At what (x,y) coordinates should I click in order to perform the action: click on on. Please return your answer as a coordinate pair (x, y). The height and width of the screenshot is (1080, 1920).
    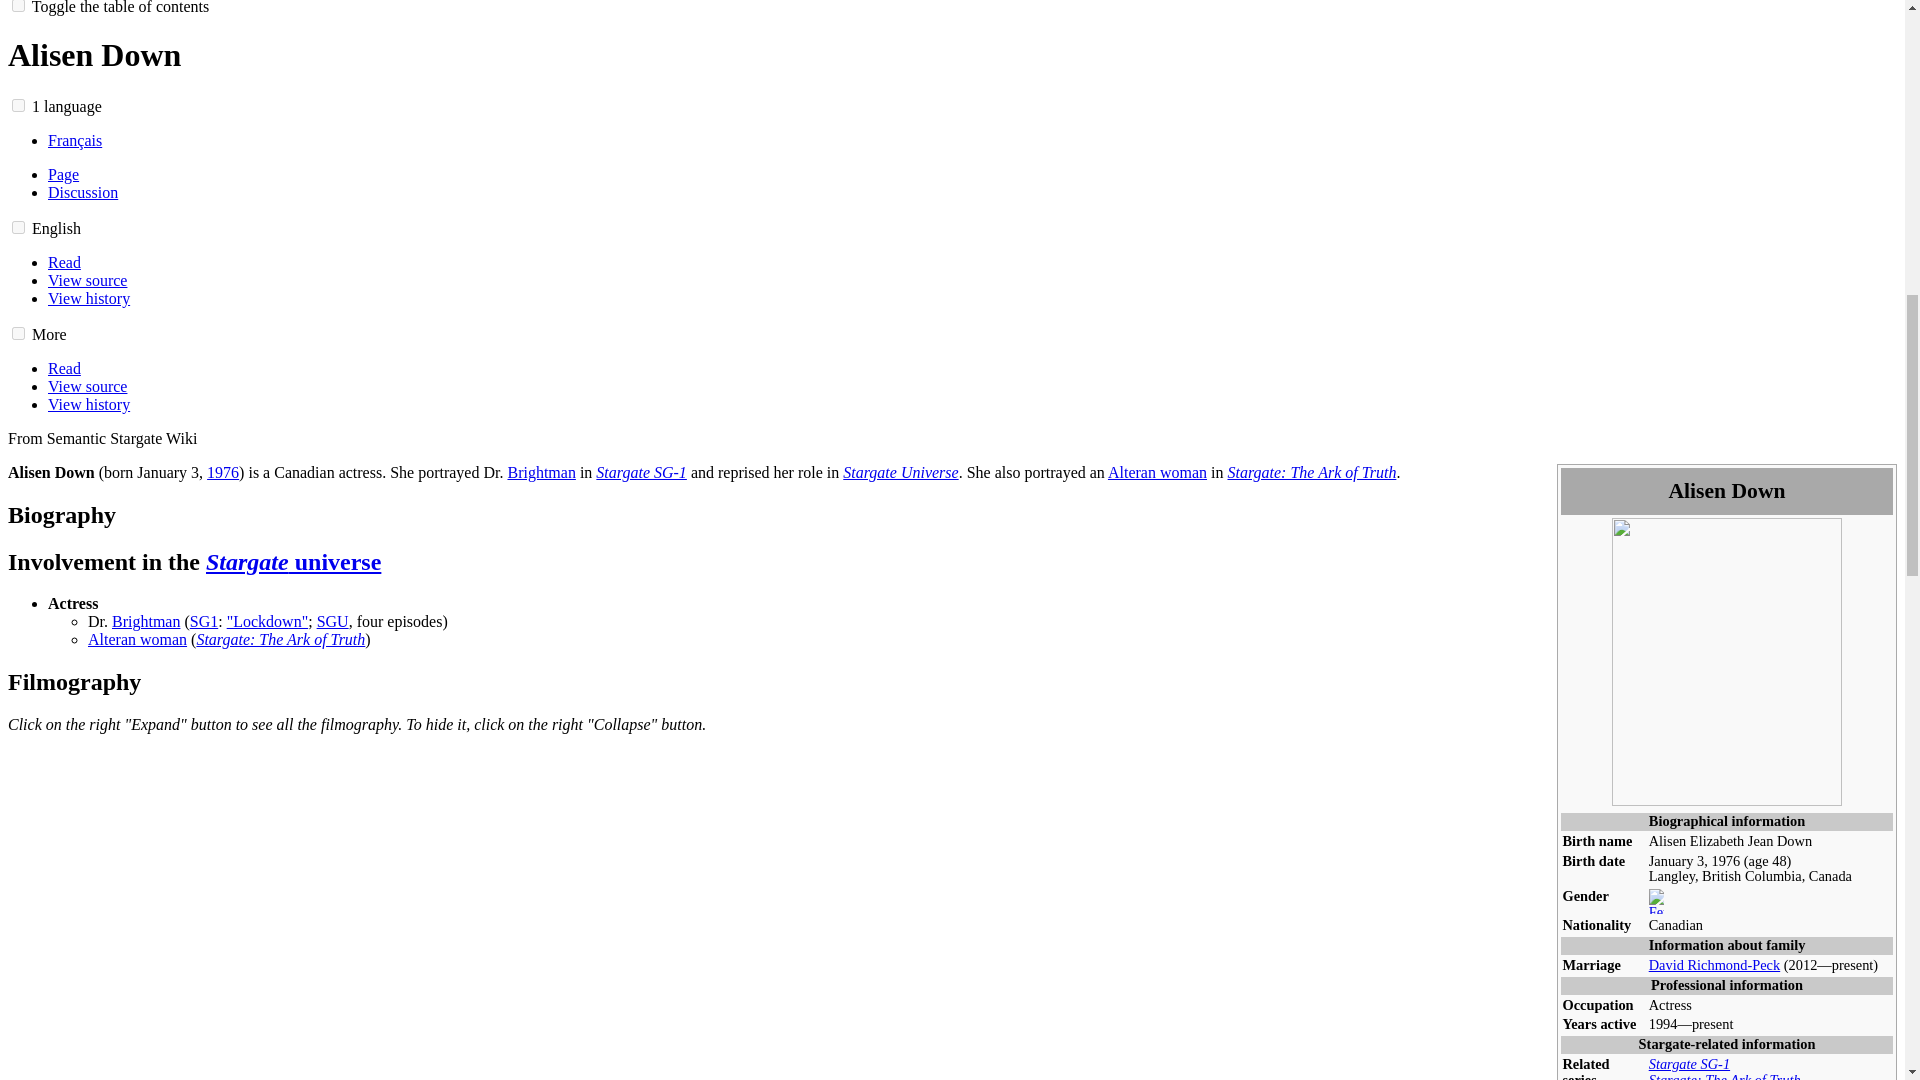
    Looking at the image, I should click on (18, 106).